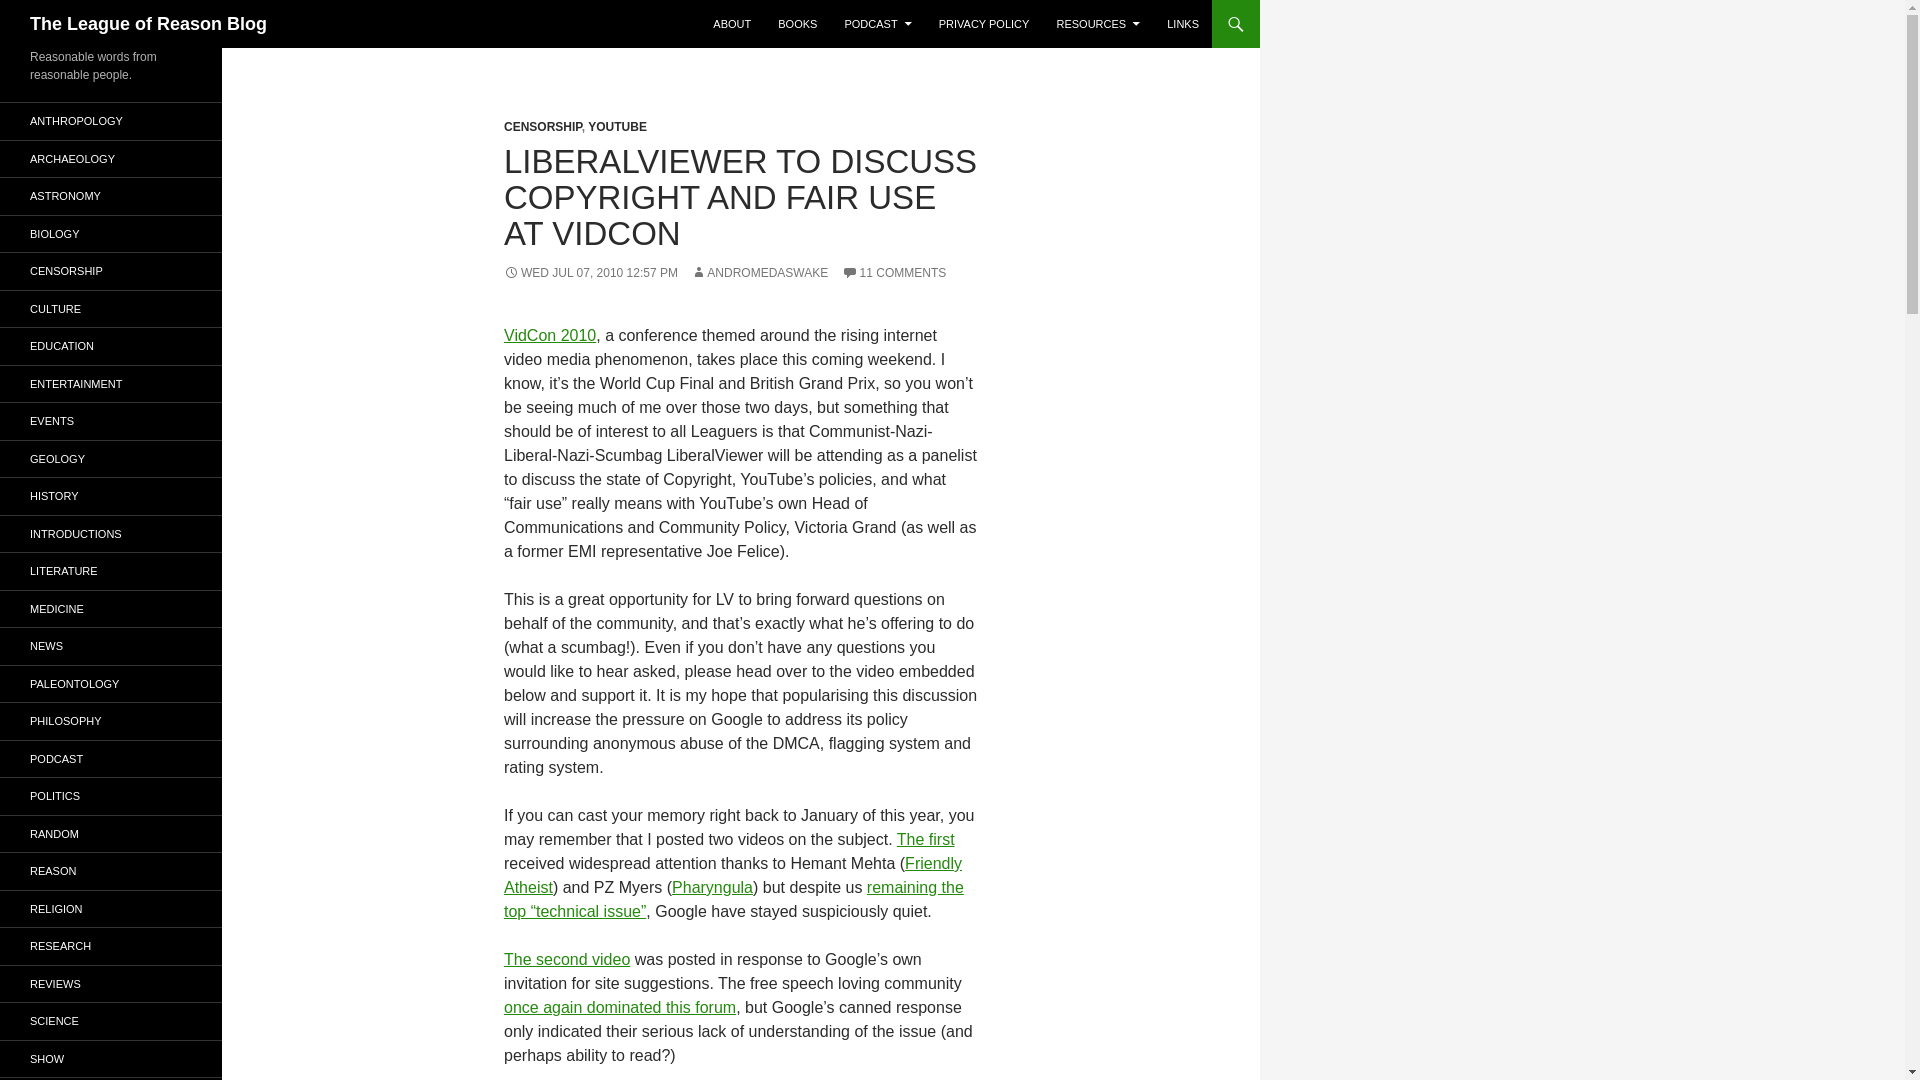 This screenshot has height=1080, width=1920. What do you see at coordinates (566, 959) in the screenshot?
I see `The second video` at bounding box center [566, 959].